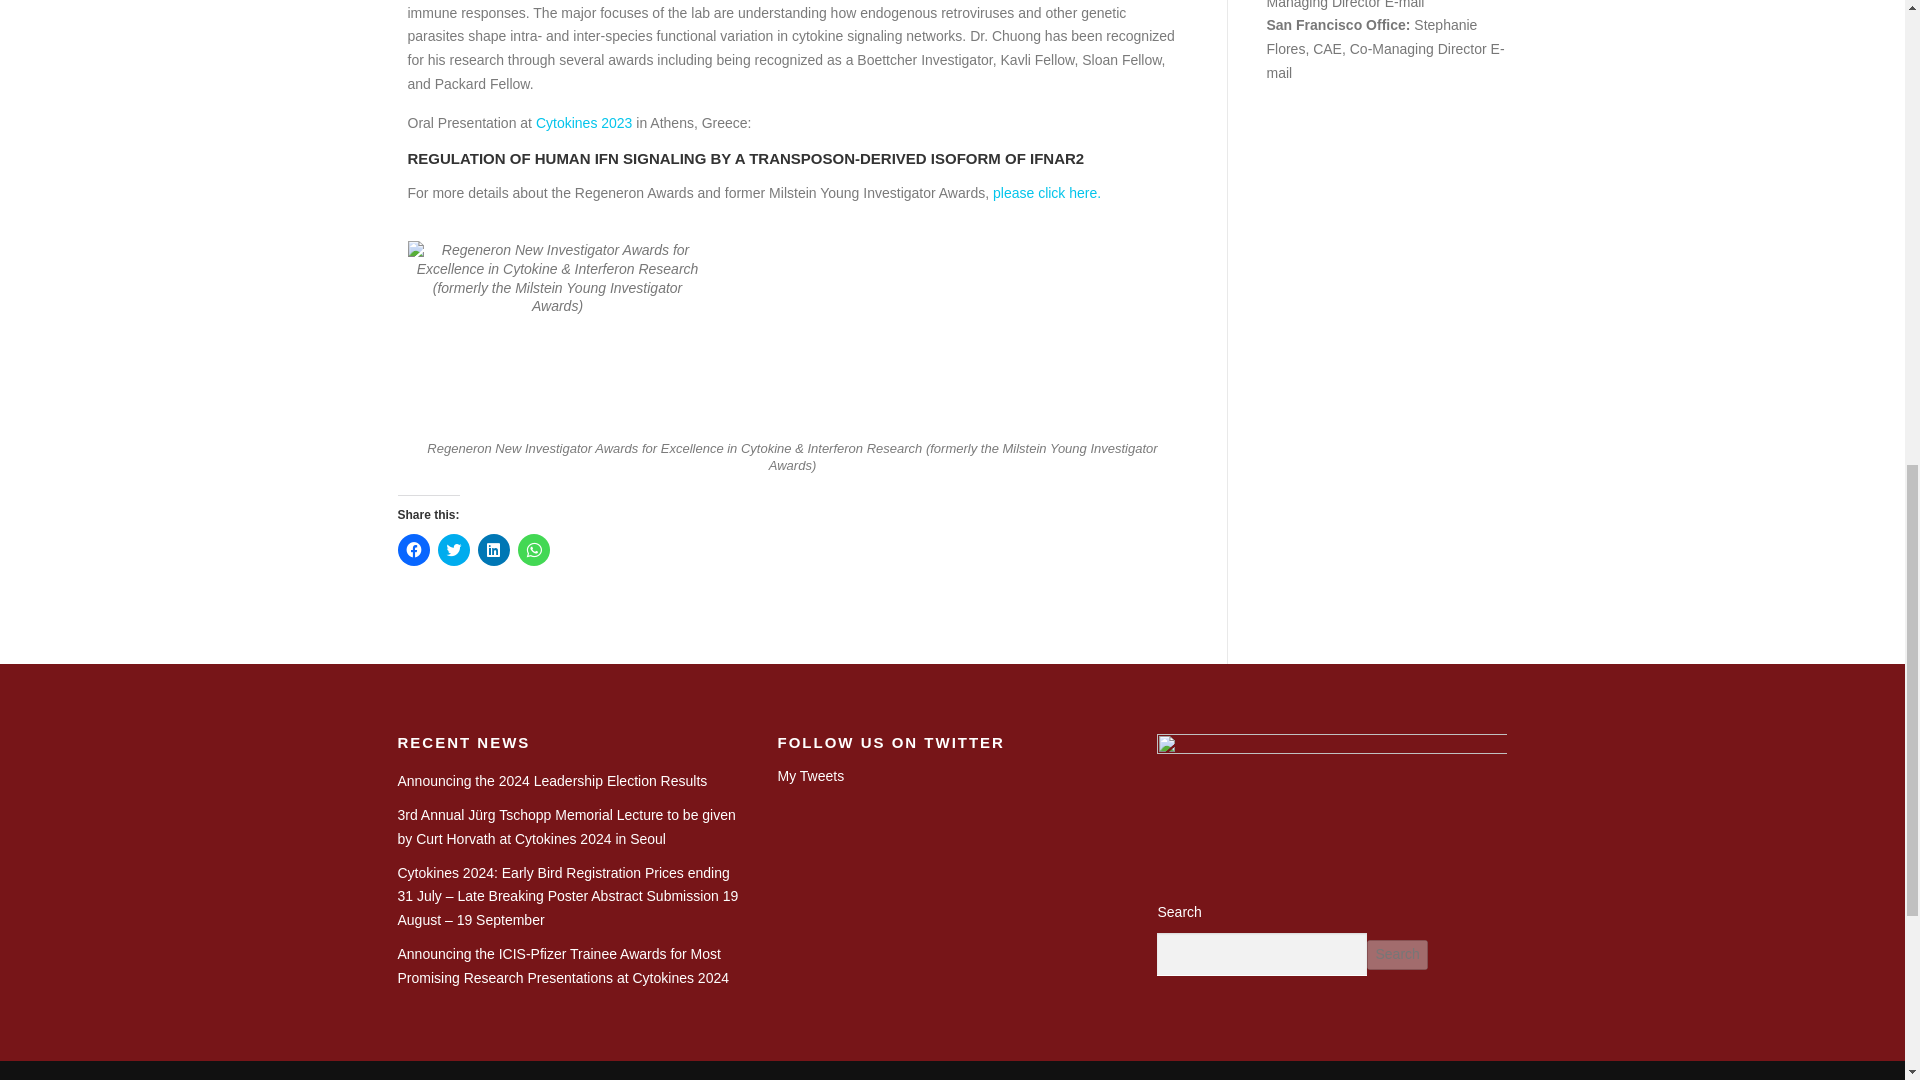 The width and height of the screenshot is (1920, 1080). What do you see at coordinates (414, 549) in the screenshot?
I see `Click to share on Facebook` at bounding box center [414, 549].